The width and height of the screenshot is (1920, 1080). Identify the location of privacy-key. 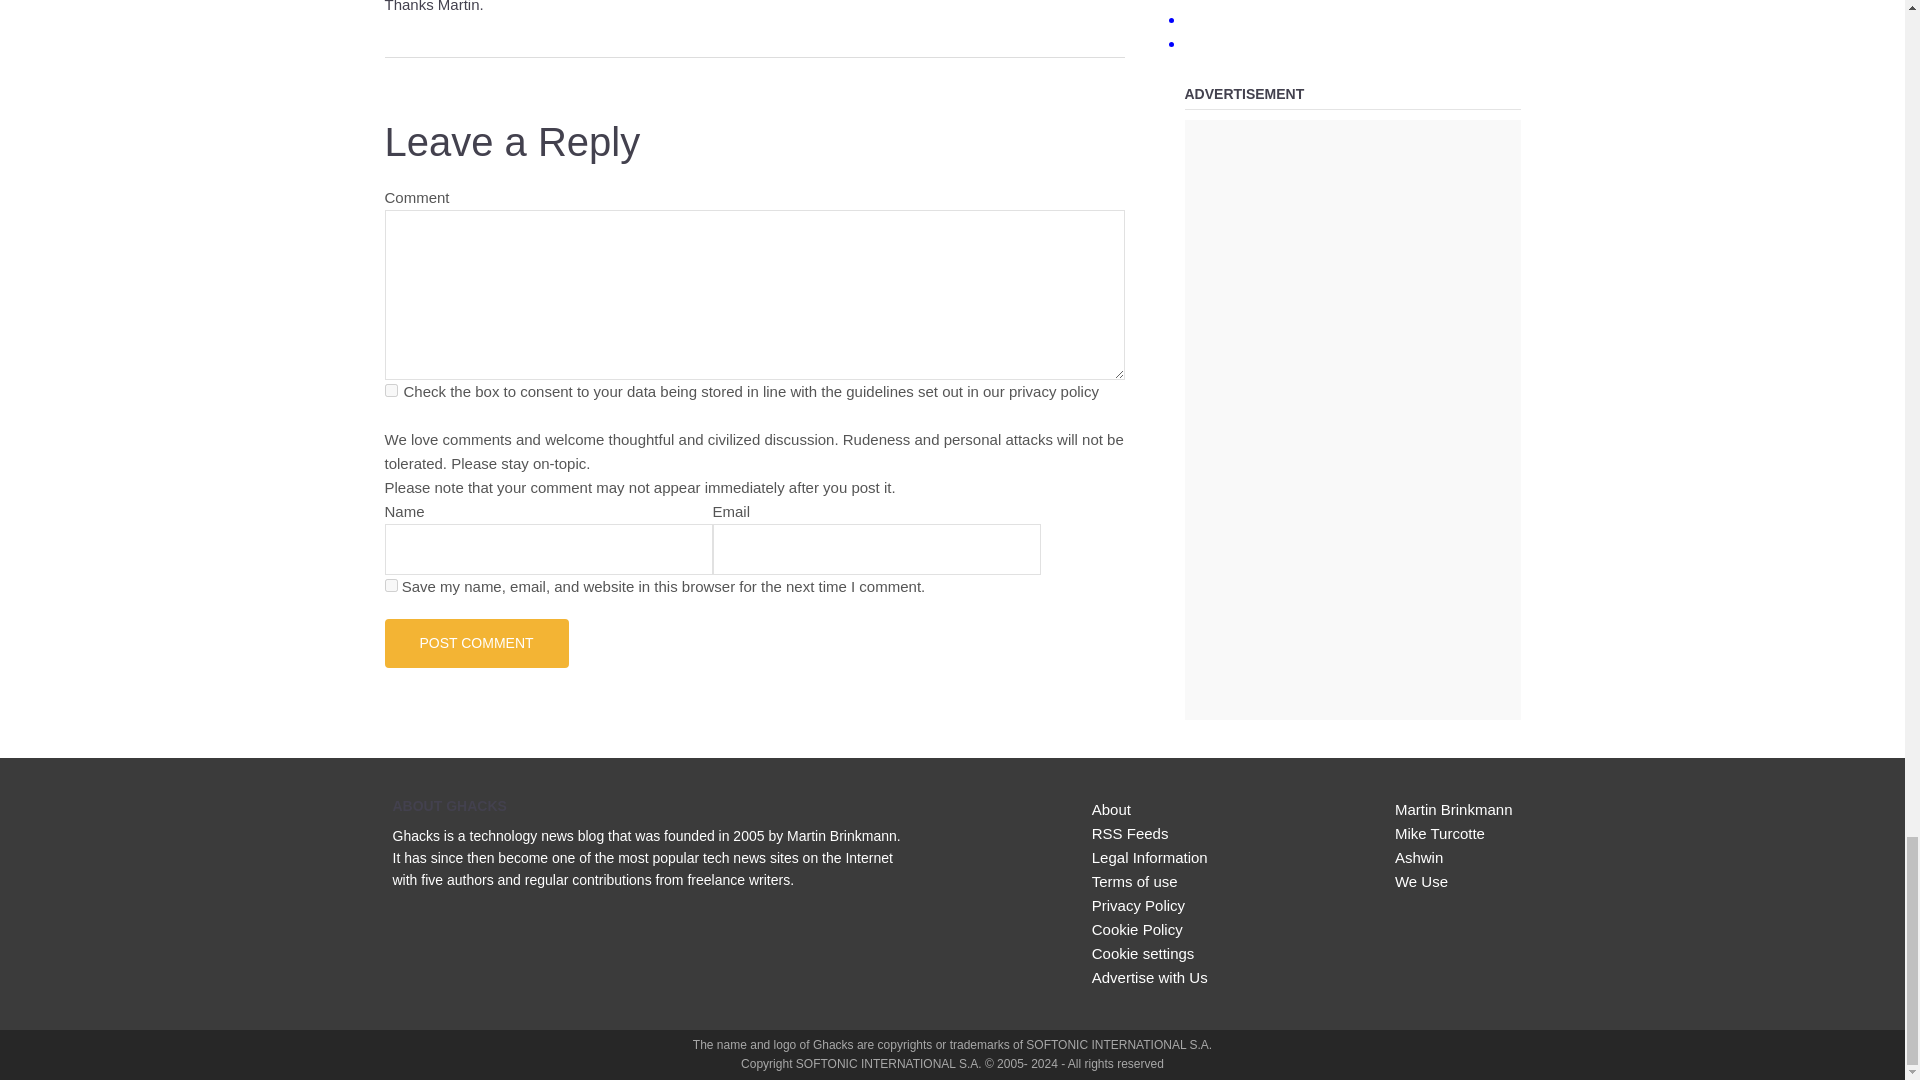
(390, 390).